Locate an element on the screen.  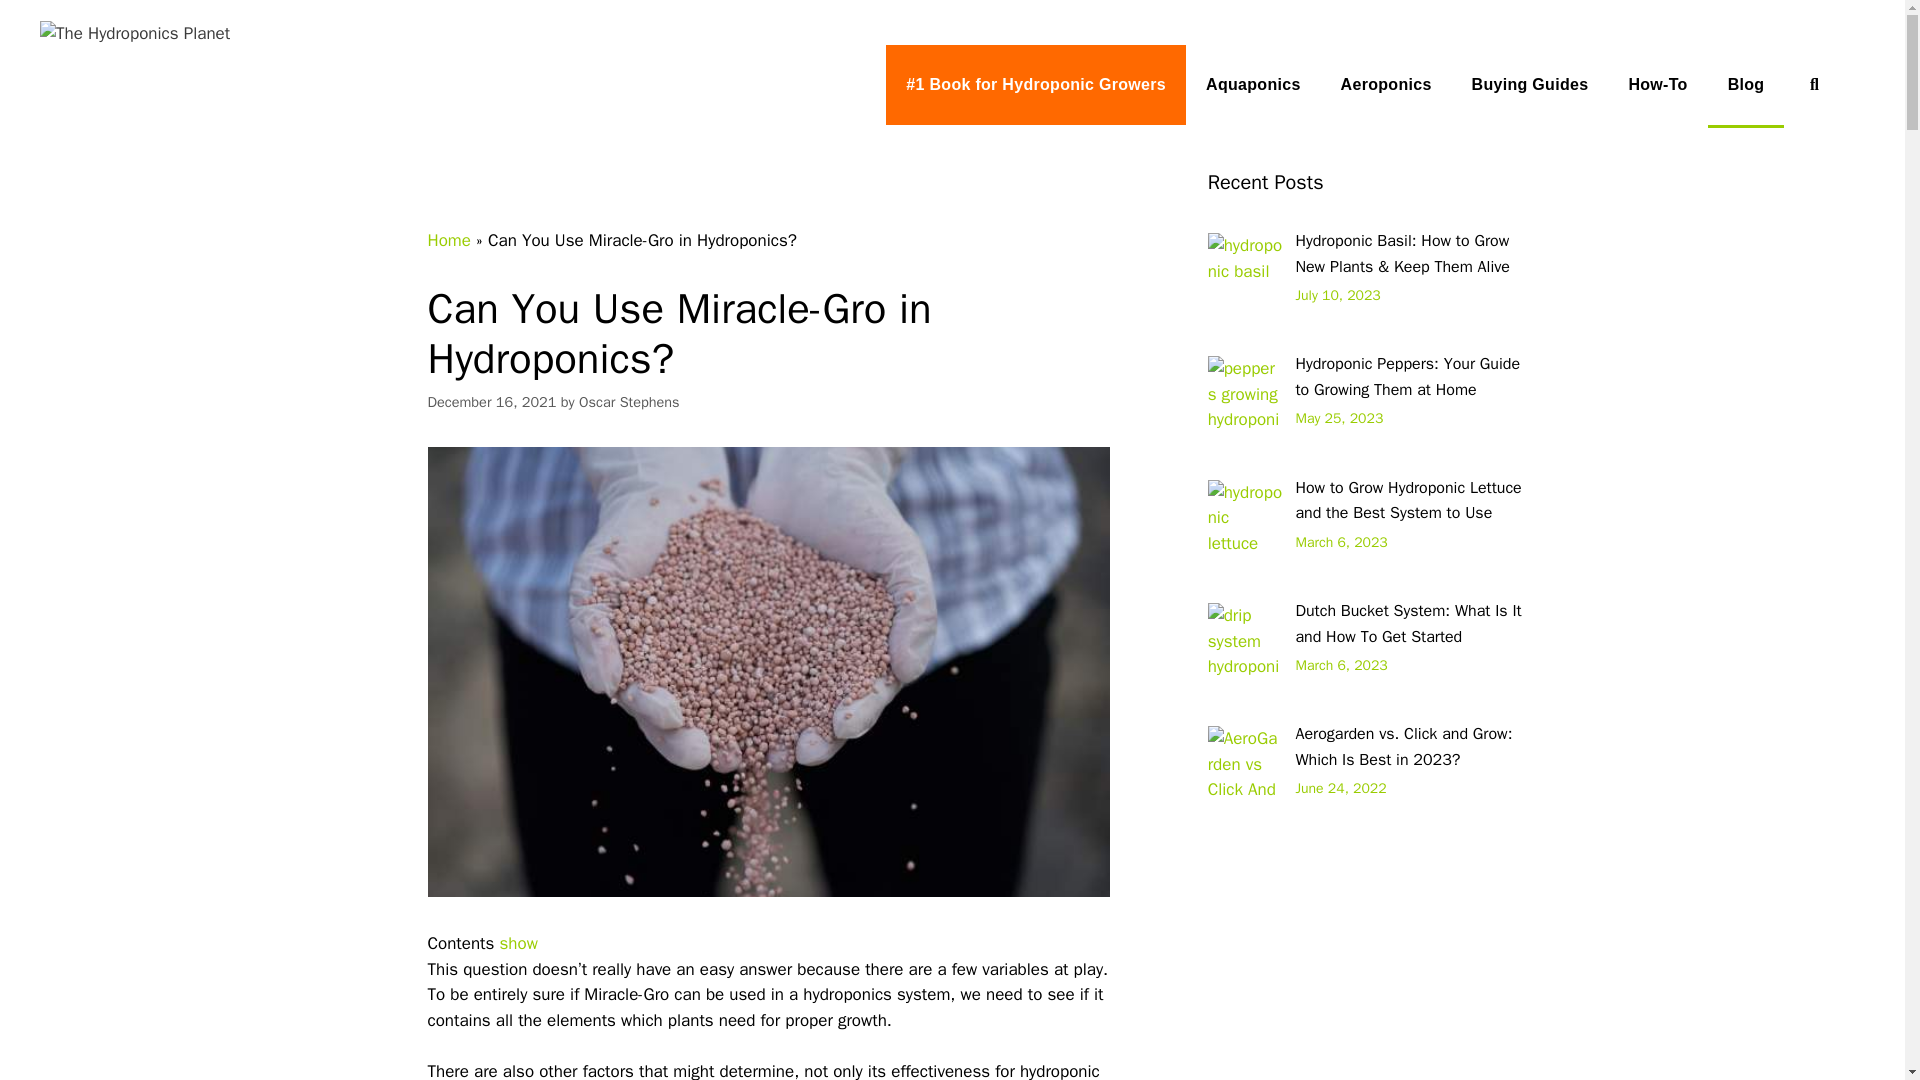
Aeroponics is located at coordinates (1386, 85).